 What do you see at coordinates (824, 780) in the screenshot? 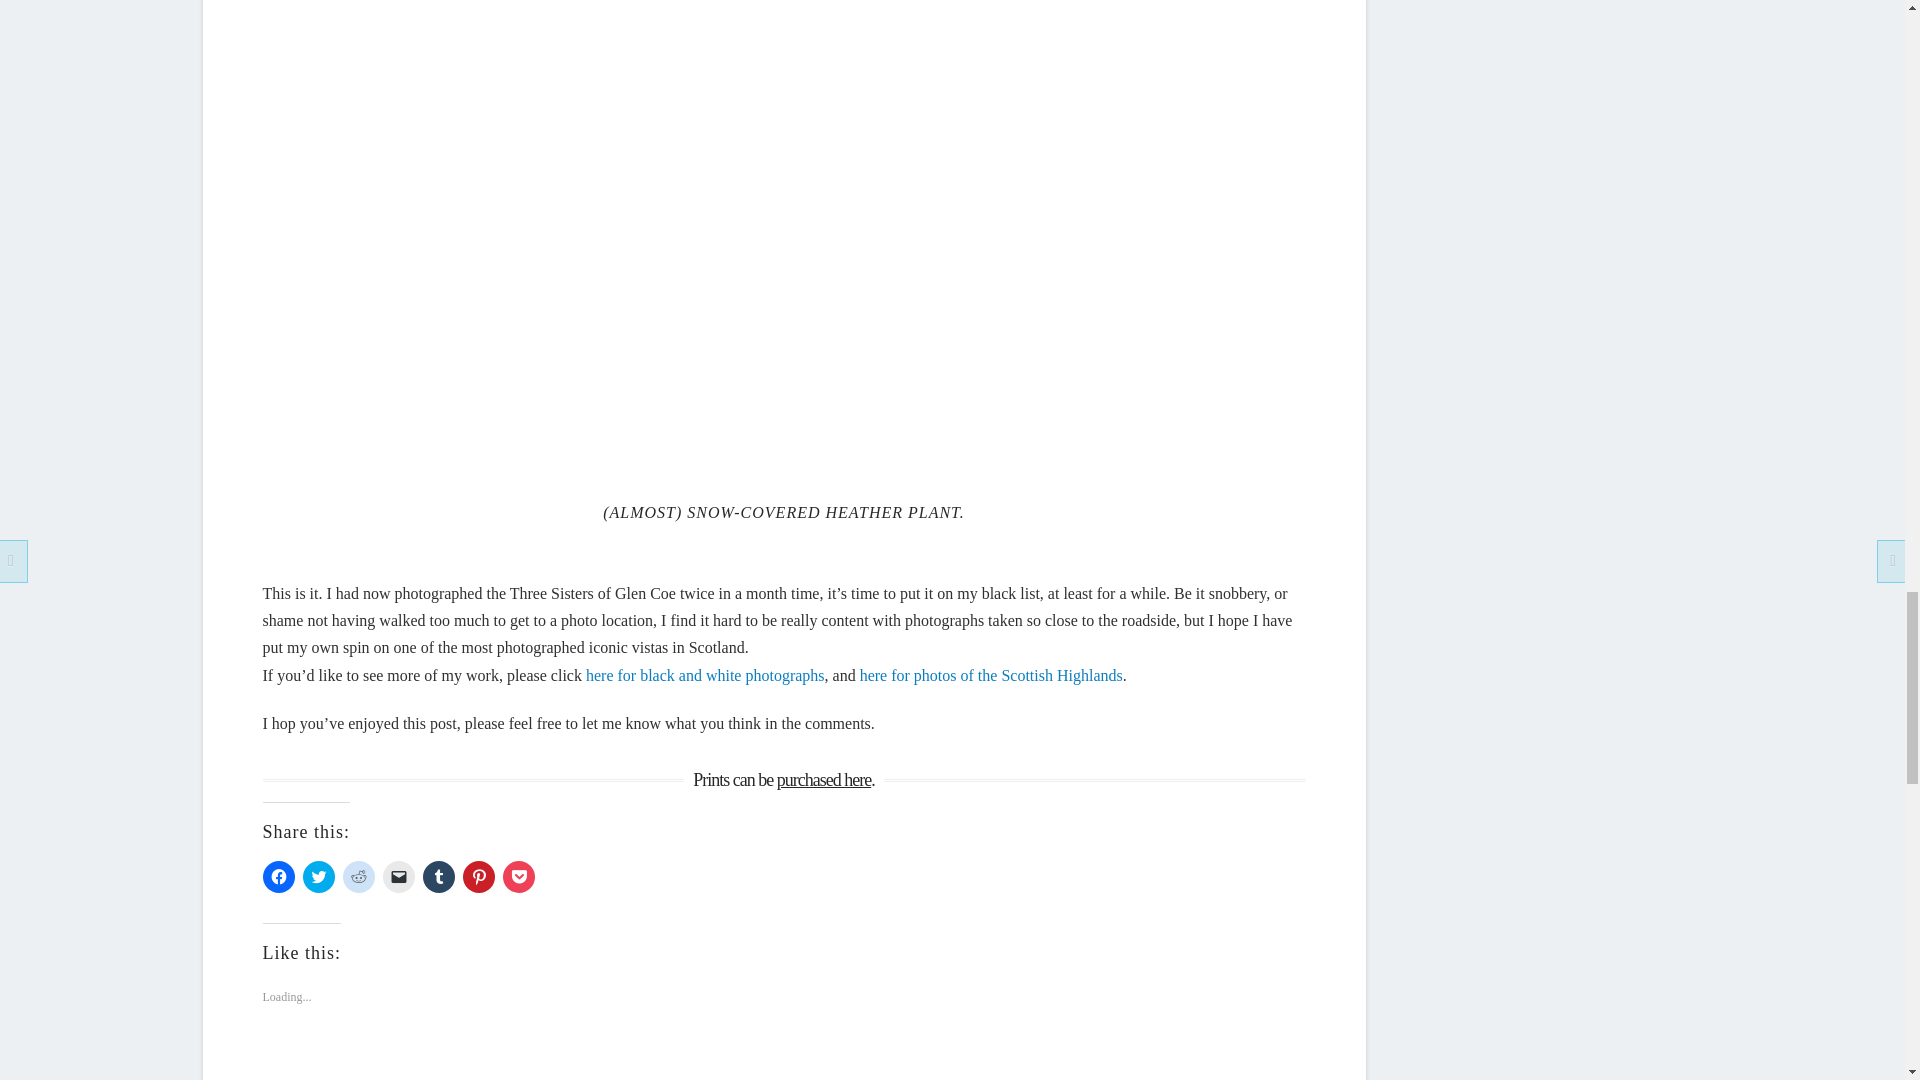
I see `purchased here` at bounding box center [824, 780].